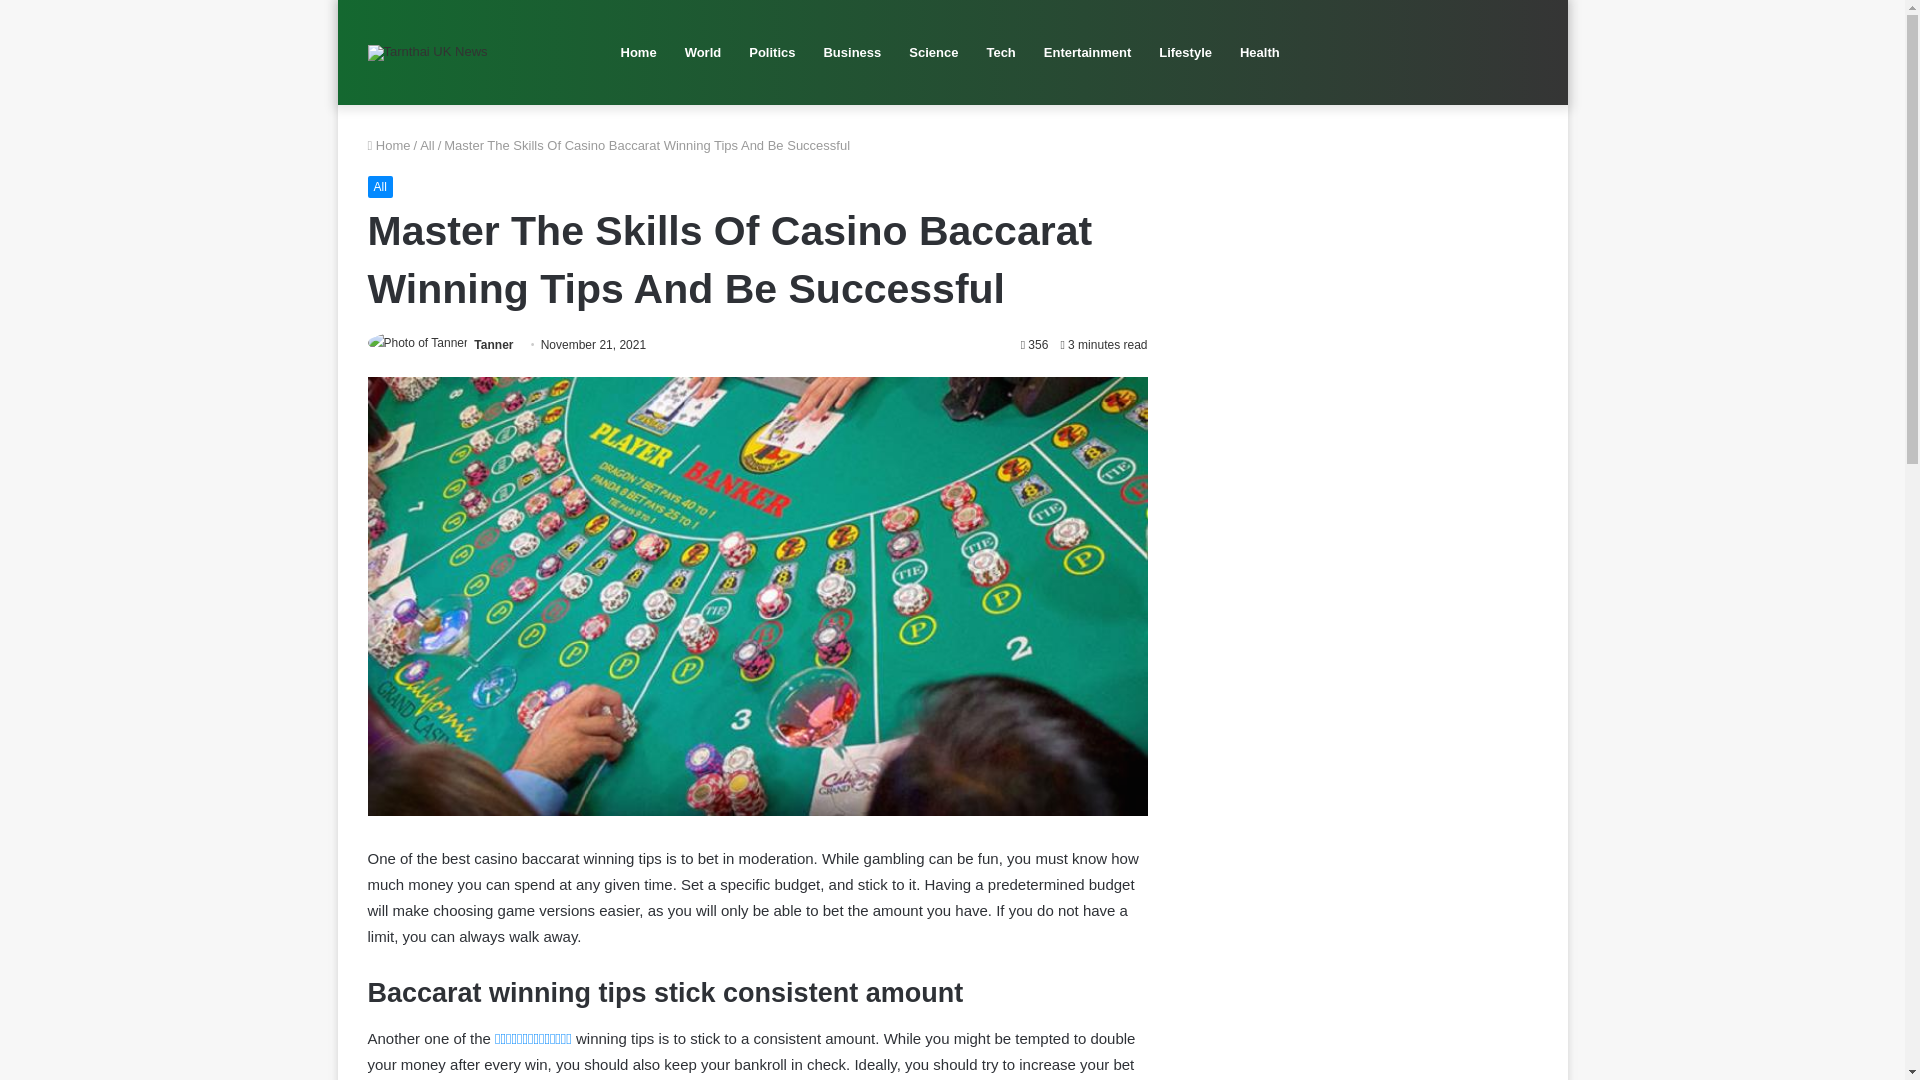 The image size is (1920, 1080). What do you see at coordinates (426, 146) in the screenshot?
I see `All` at bounding box center [426, 146].